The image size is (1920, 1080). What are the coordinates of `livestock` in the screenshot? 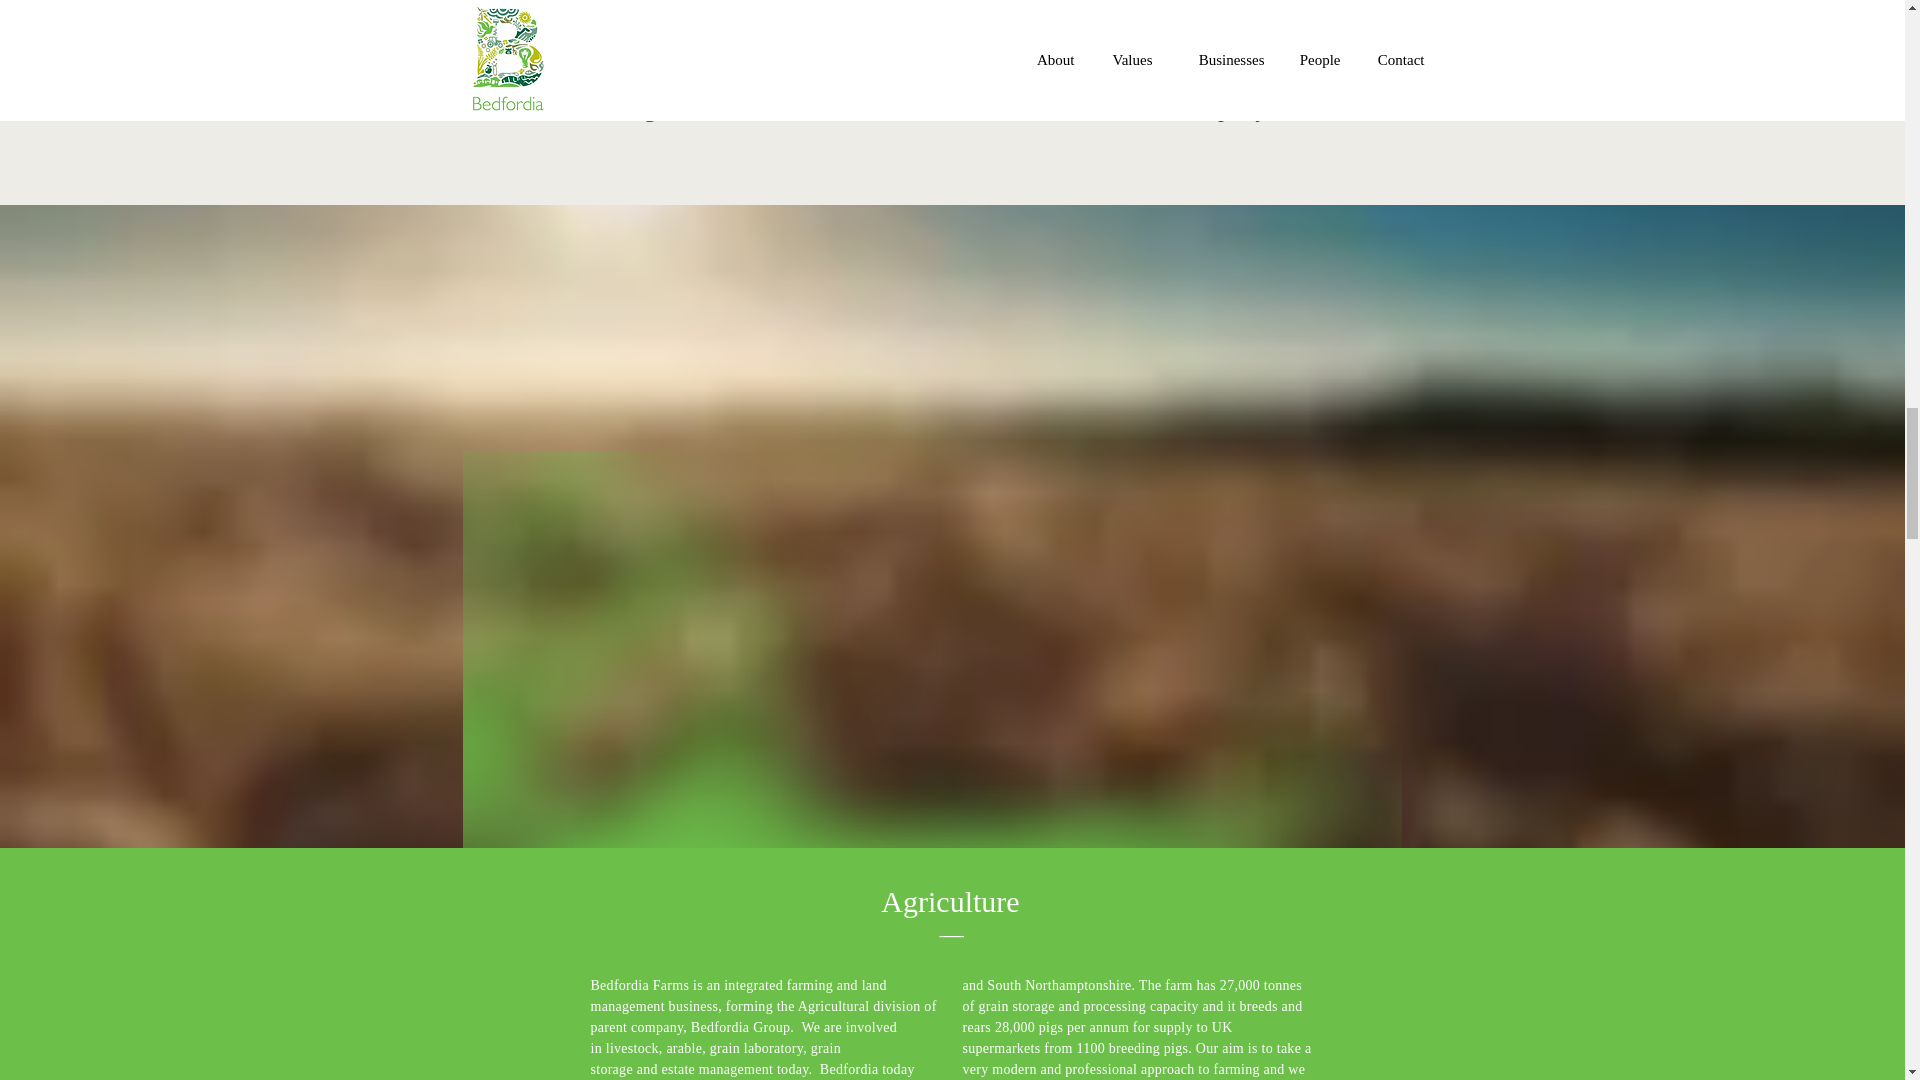 It's located at (632, 1048).